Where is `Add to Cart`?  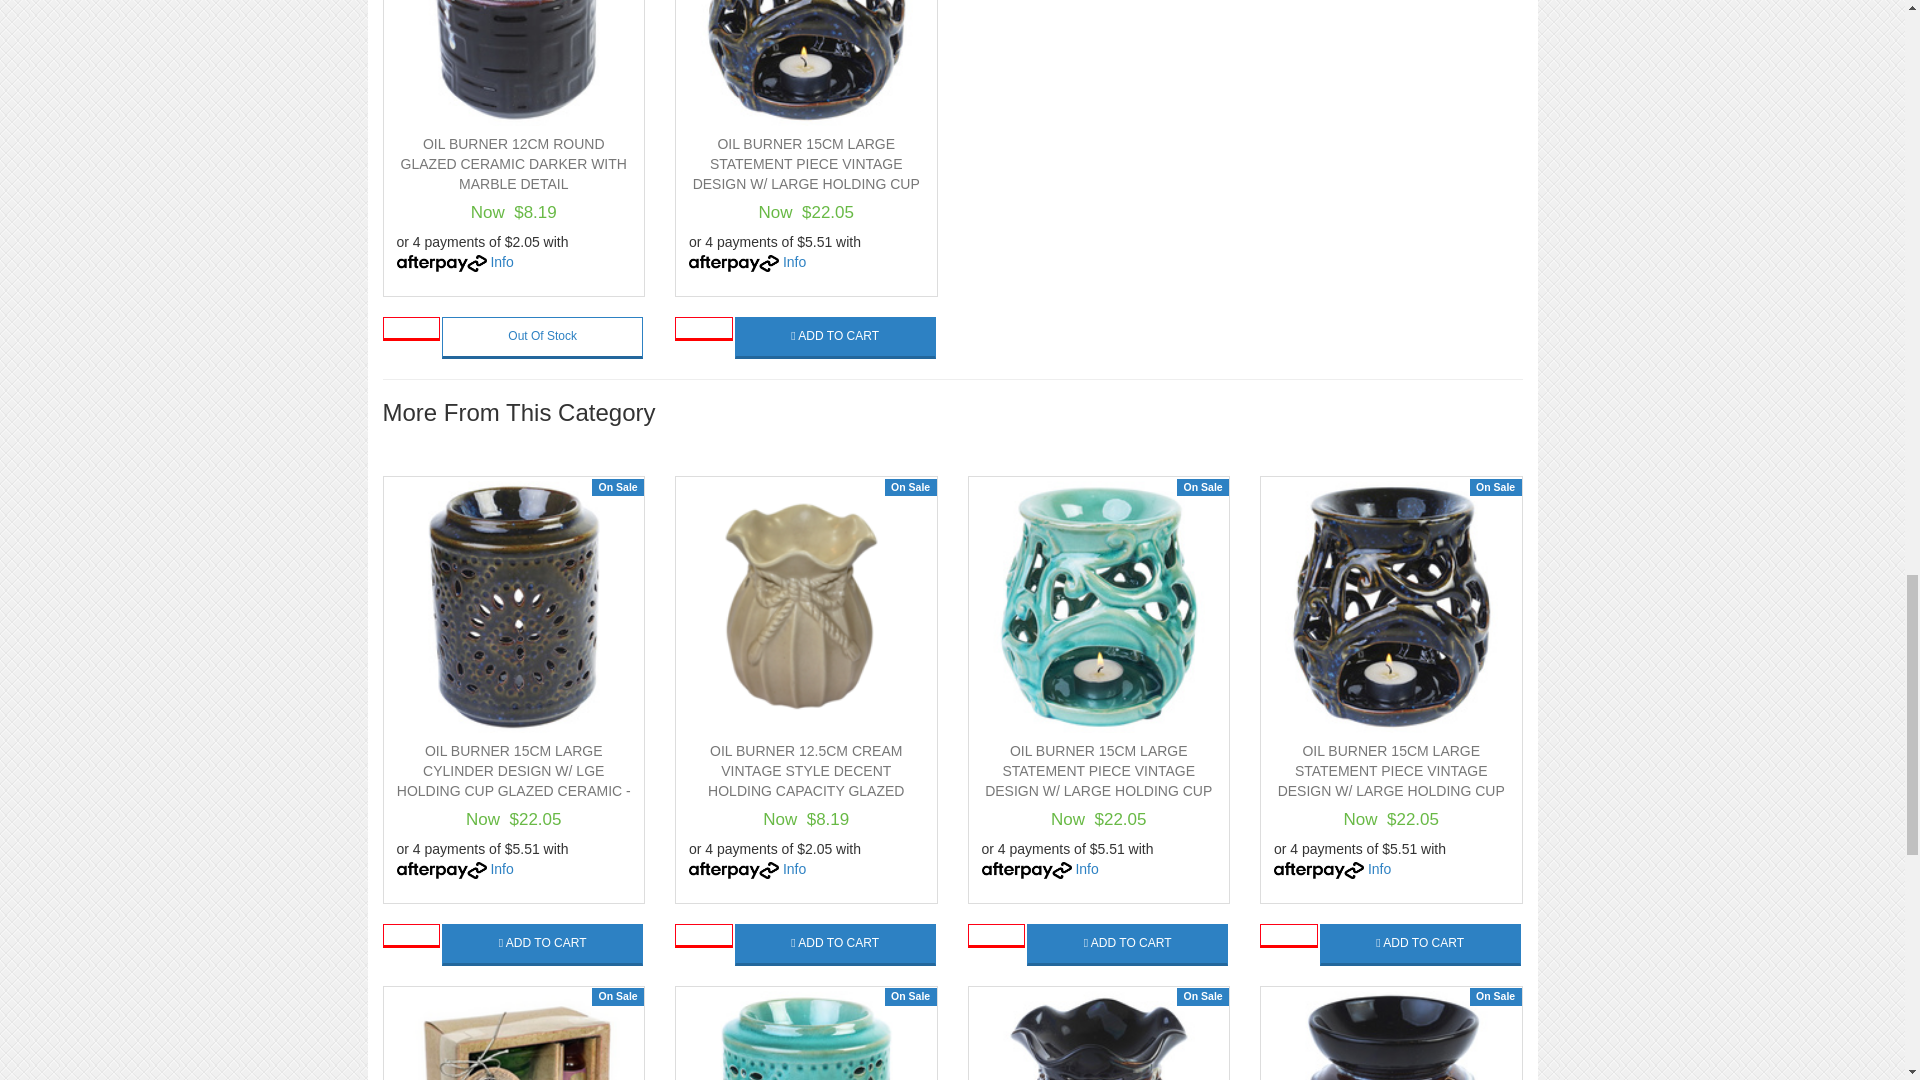
Add to Cart is located at coordinates (836, 337).